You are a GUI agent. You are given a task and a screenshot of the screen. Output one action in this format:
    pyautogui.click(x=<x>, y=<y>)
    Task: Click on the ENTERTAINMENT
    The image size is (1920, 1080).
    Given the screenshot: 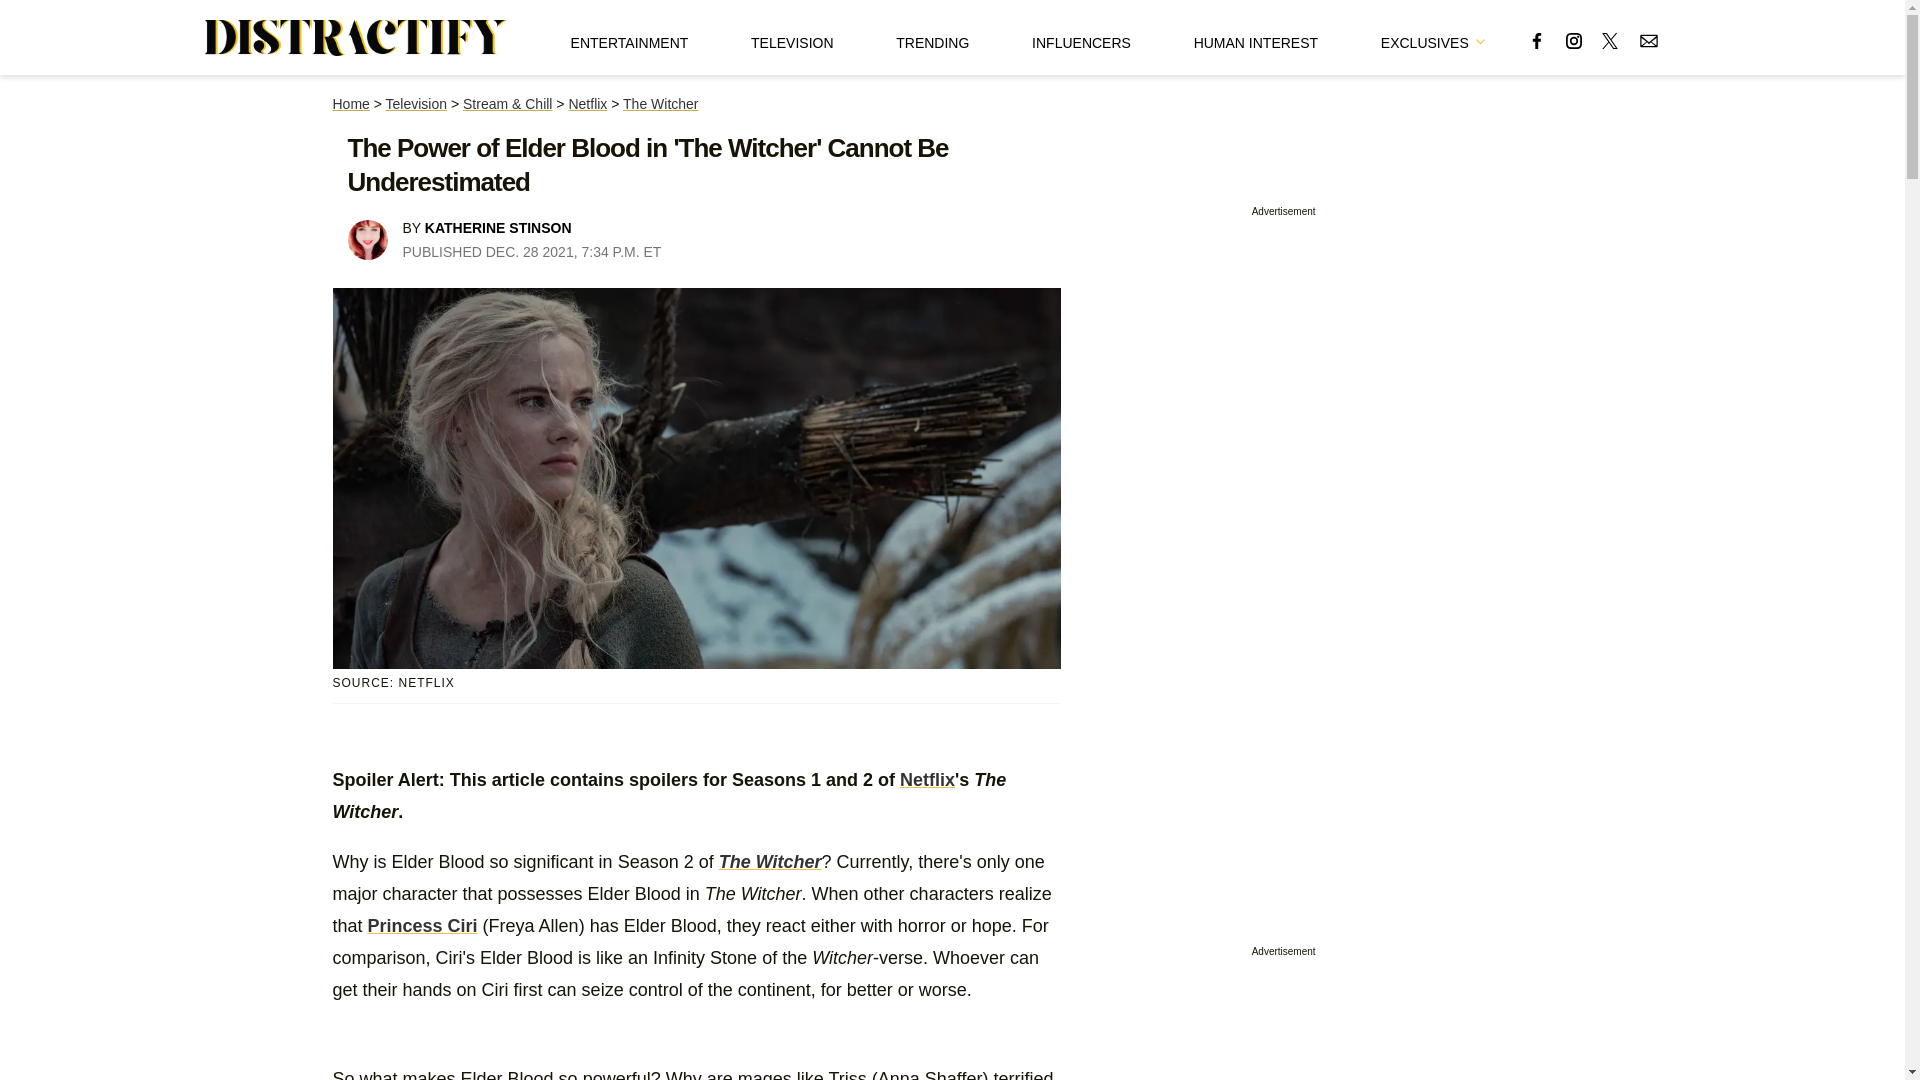 What is the action you would take?
    pyautogui.click(x=630, y=37)
    